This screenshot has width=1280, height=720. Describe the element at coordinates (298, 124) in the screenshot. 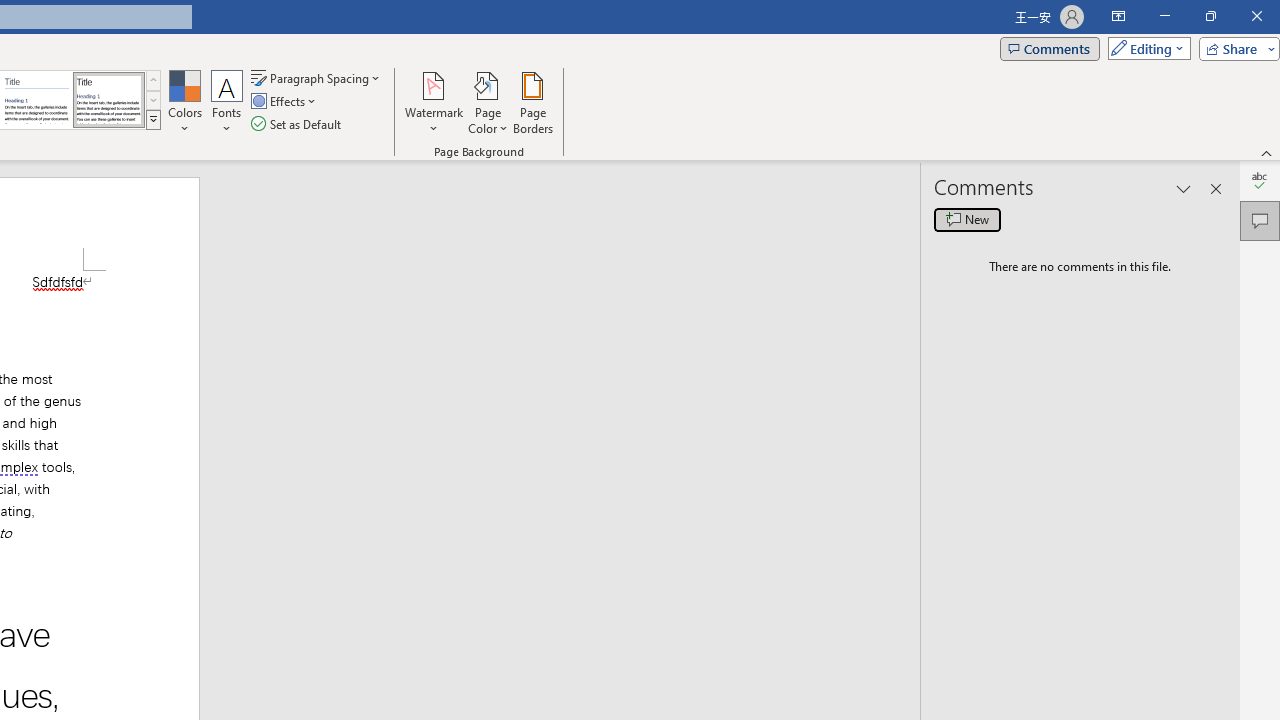

I see `Set as Default` at that location.